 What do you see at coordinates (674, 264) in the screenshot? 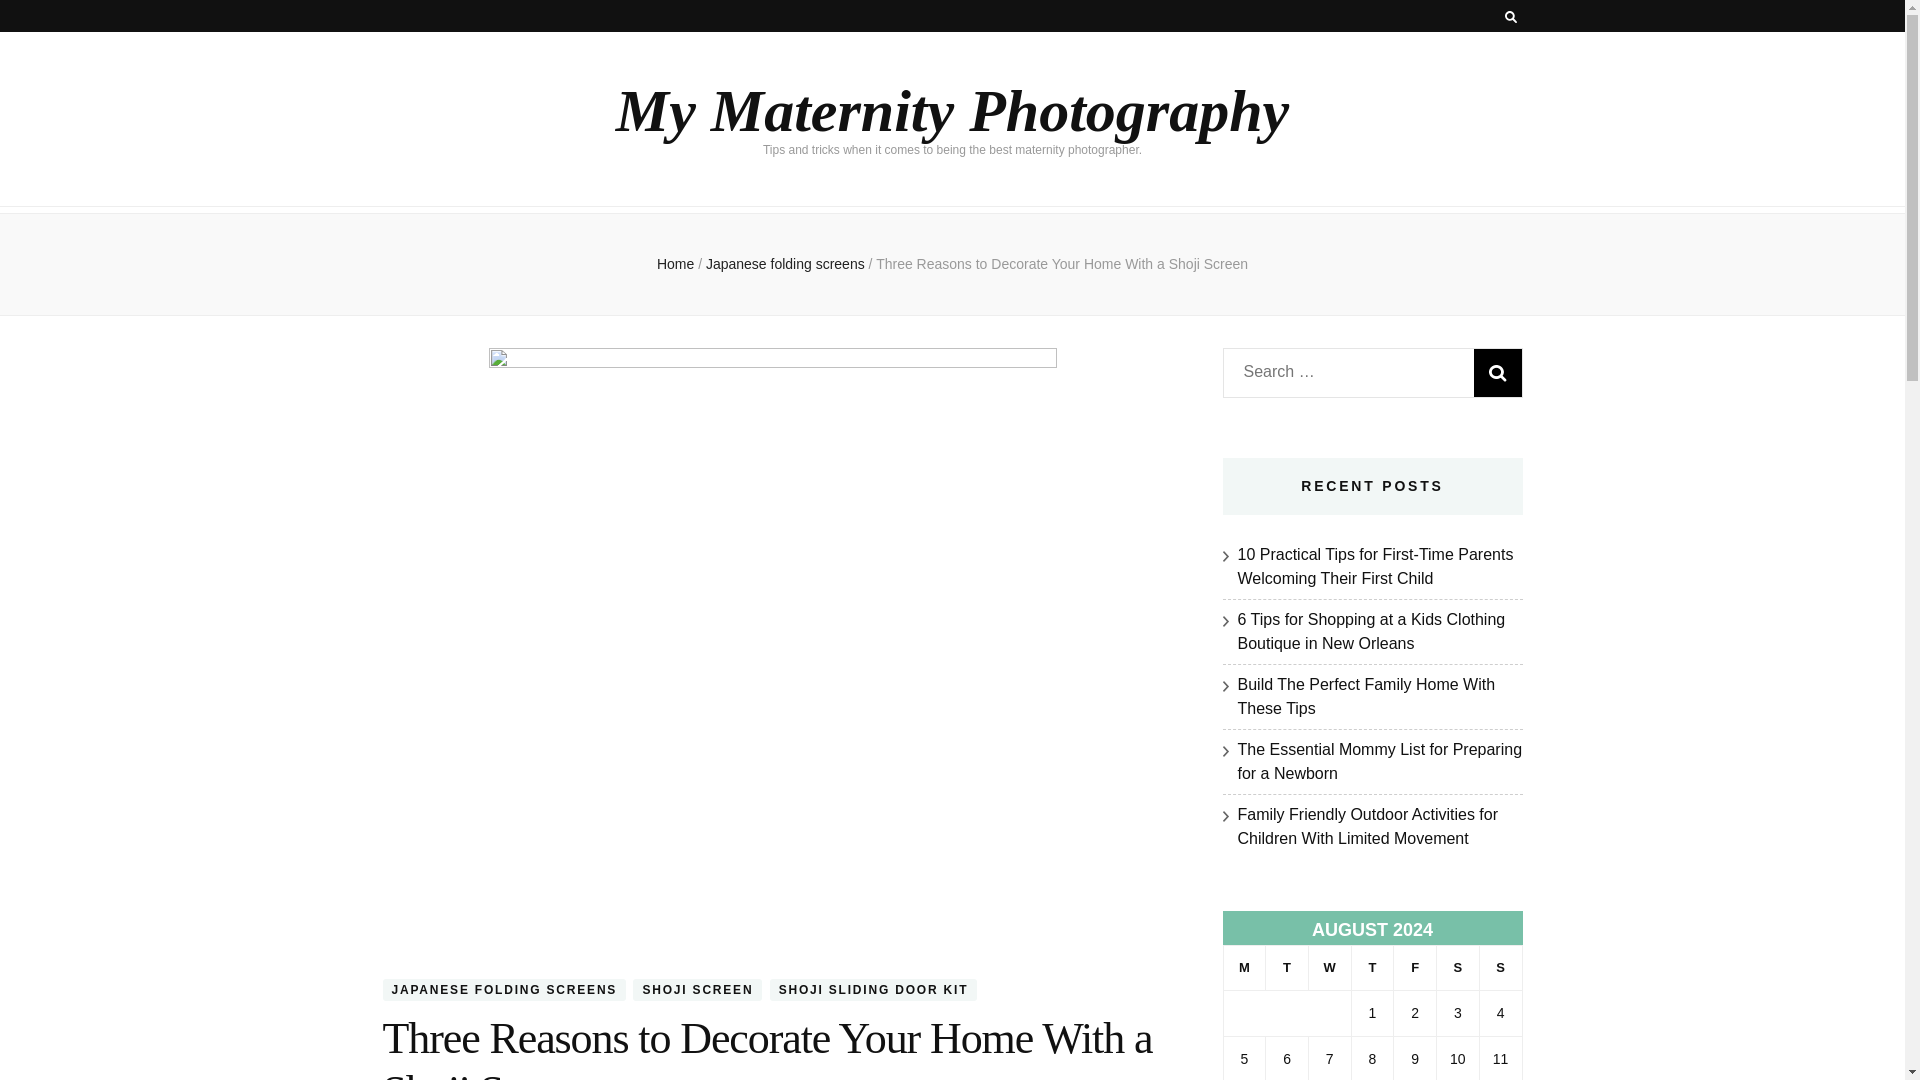
I see `Home` at bounding box center [674, 264].